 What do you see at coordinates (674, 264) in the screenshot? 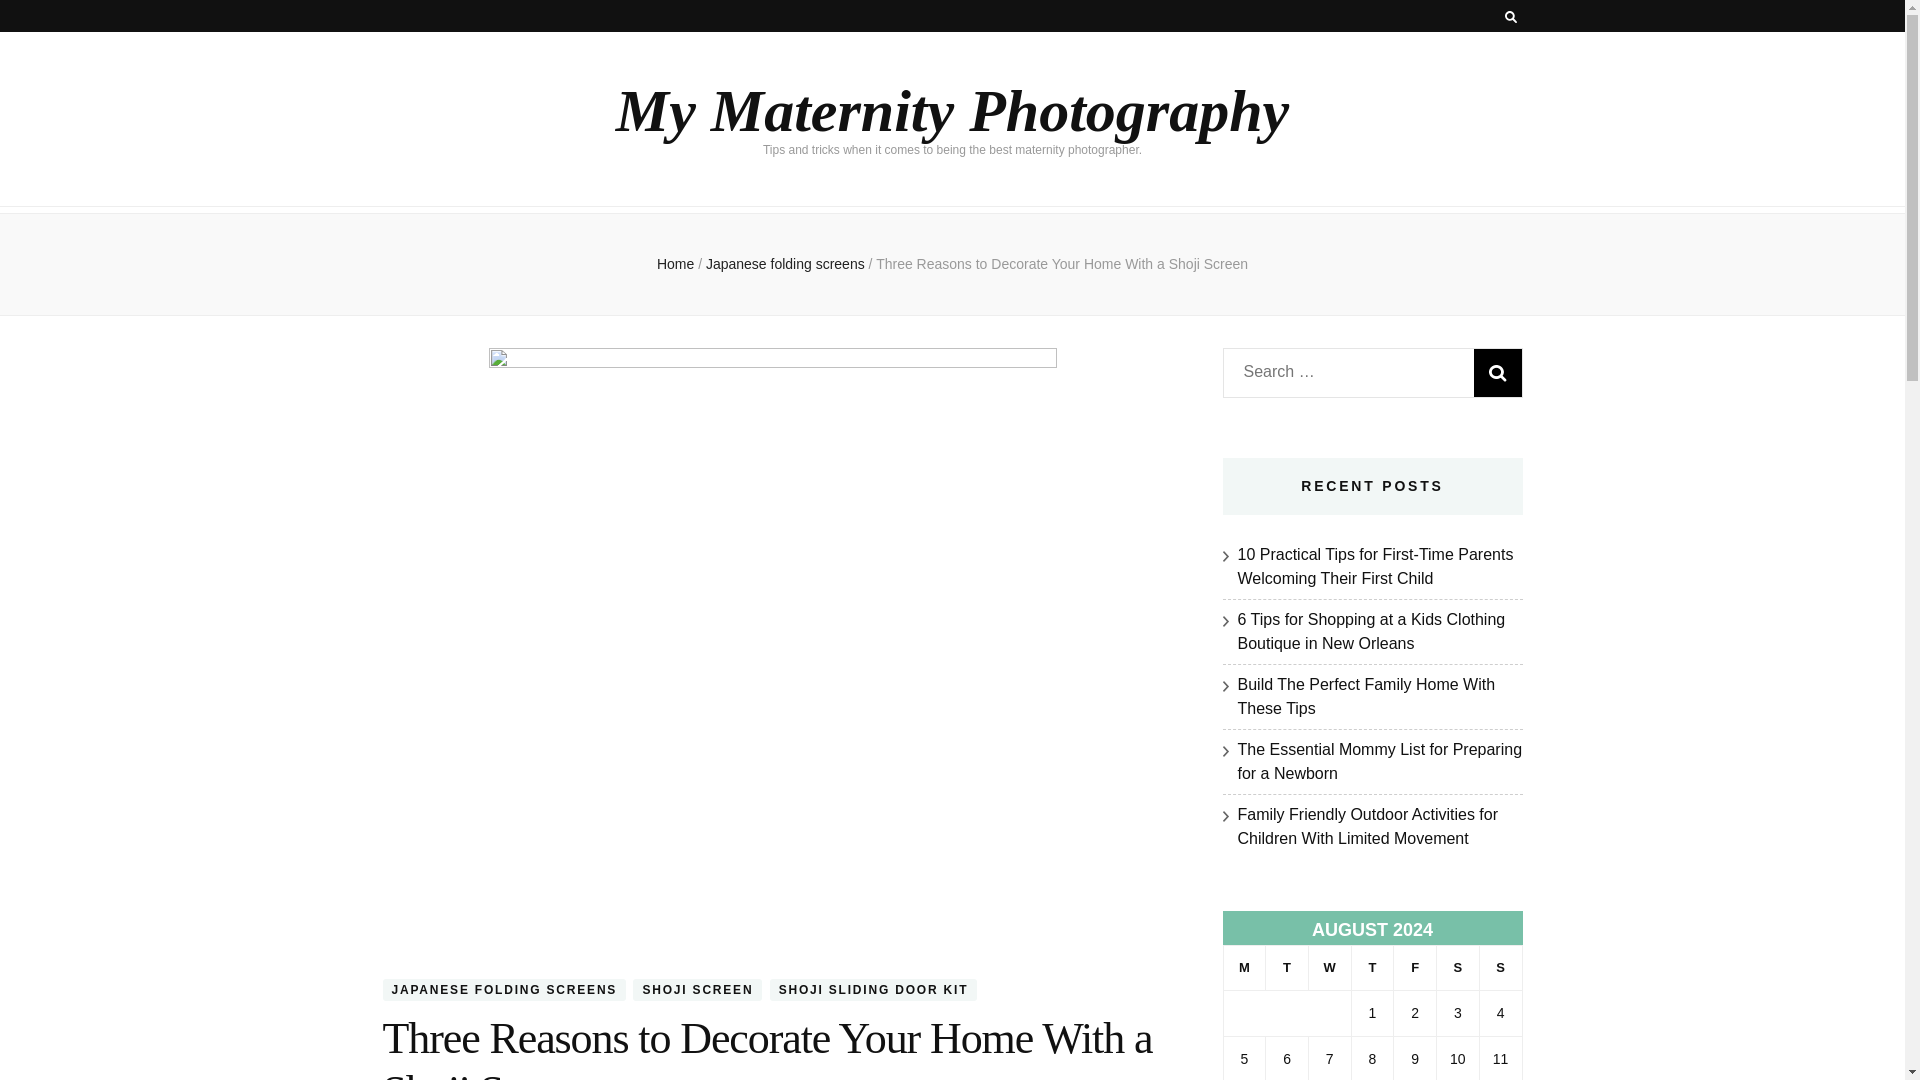
I see `Home` at bounding box center [674, 264].